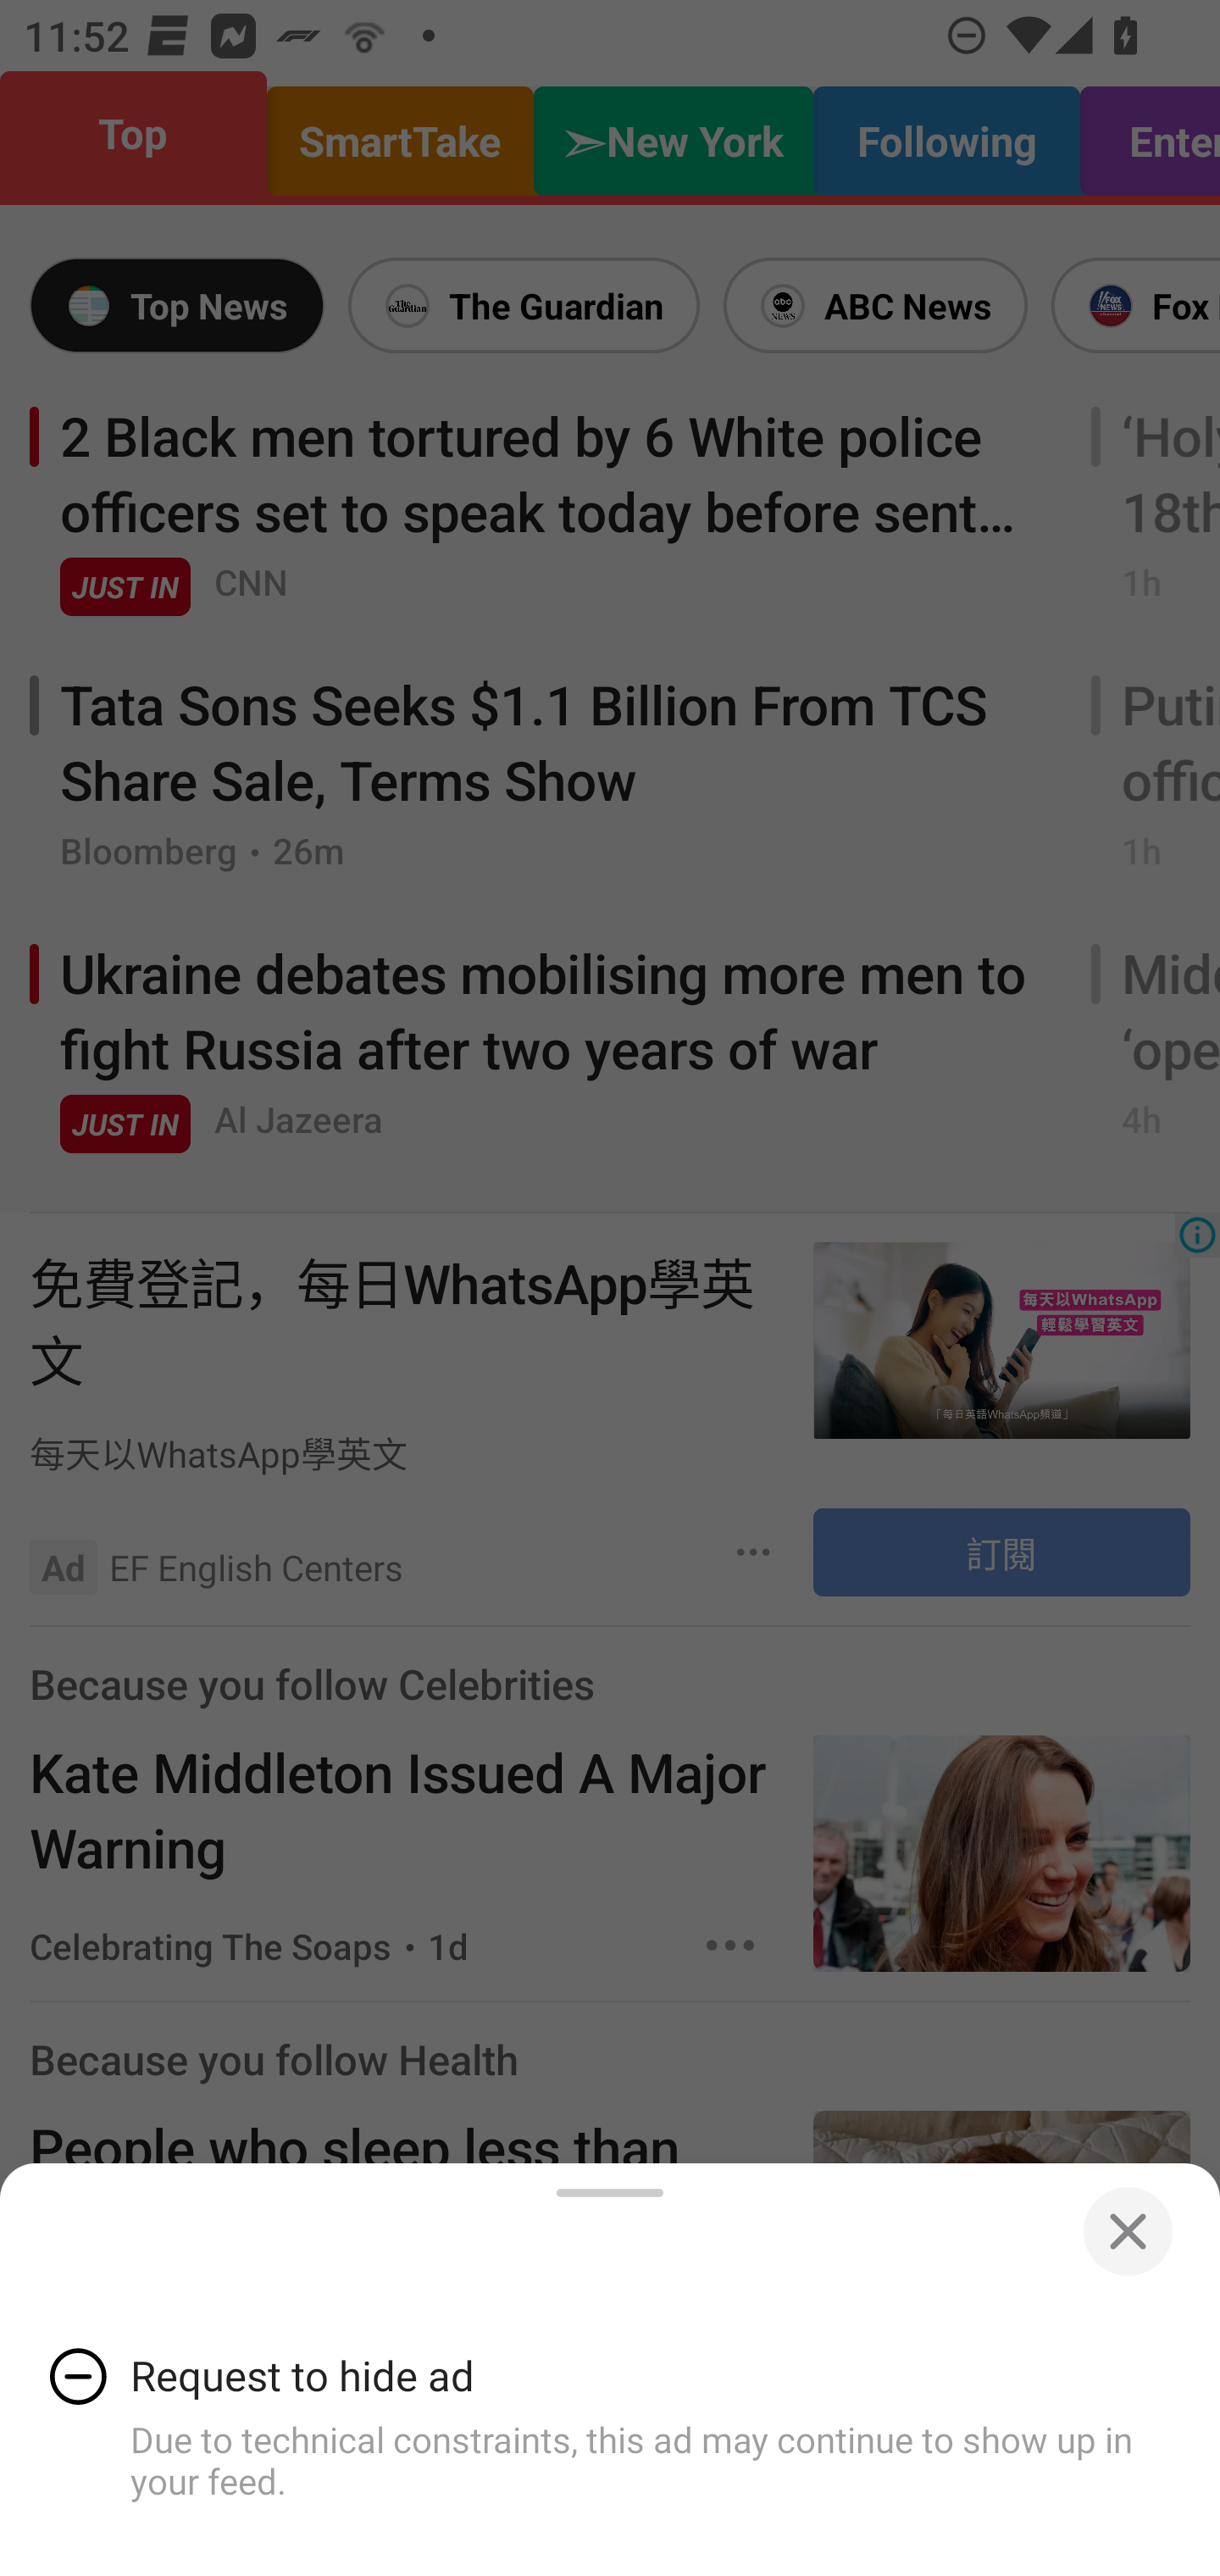 The width and height of the screenshot is (1220, 2576). I want to click on Close bottom sheet, so click(1127, 2232).